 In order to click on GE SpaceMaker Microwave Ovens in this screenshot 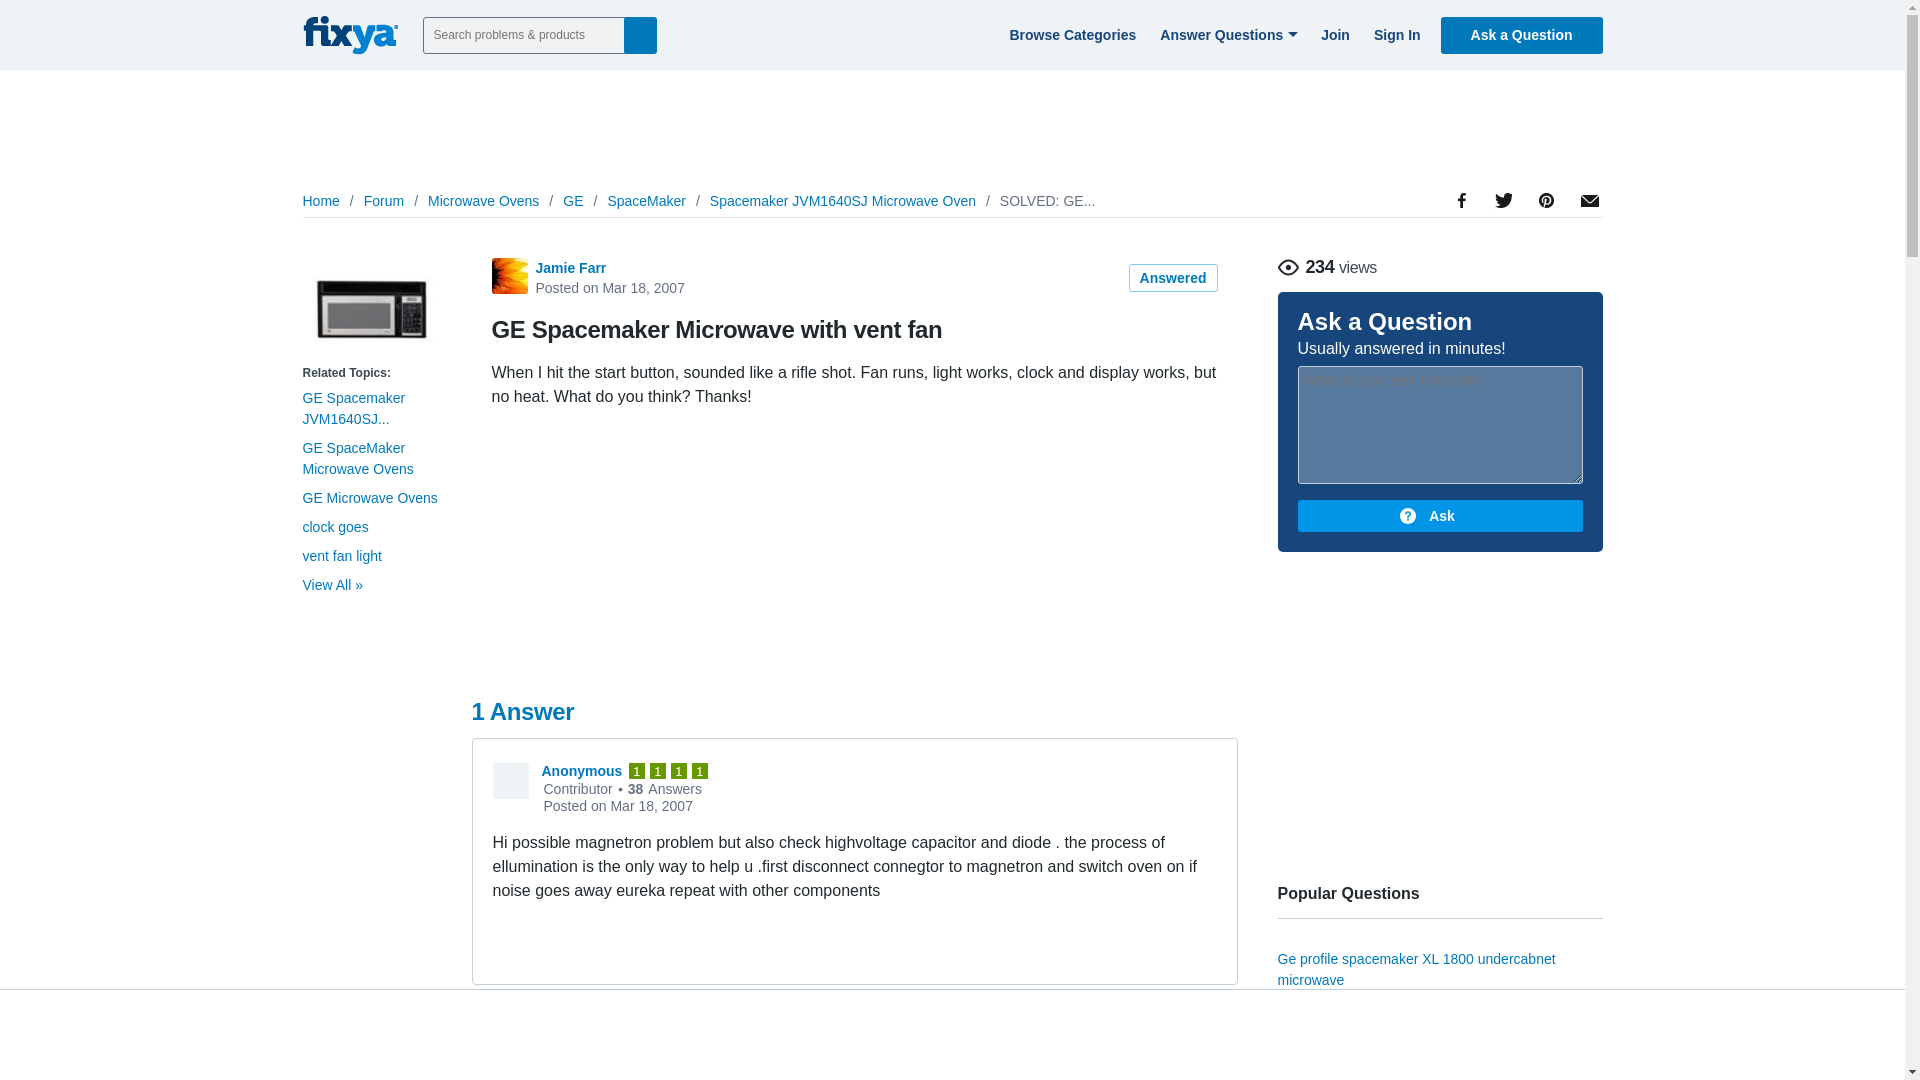, I will do `click(356, 458)`.